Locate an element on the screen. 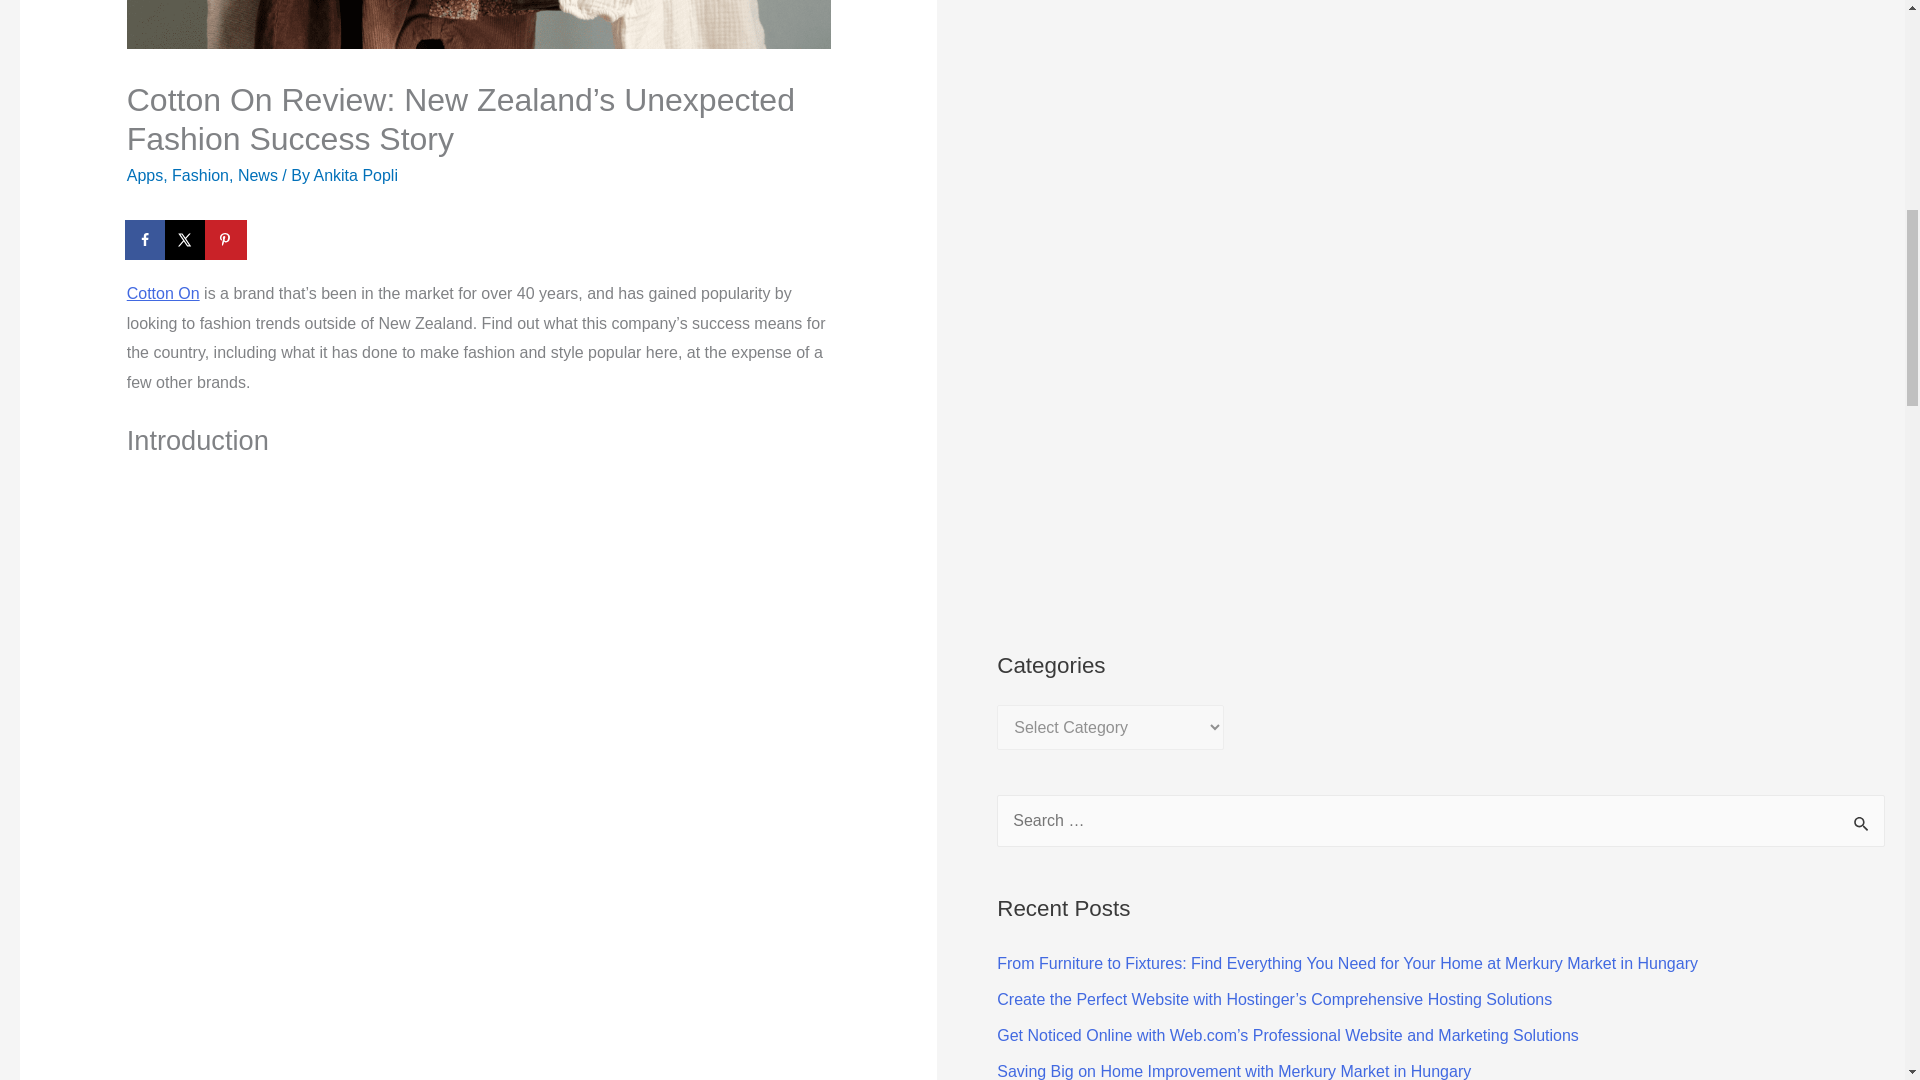 This screenshot has height=1080, width=1920. View all posts by Ankita Popli is located at coordinates (354, 175).